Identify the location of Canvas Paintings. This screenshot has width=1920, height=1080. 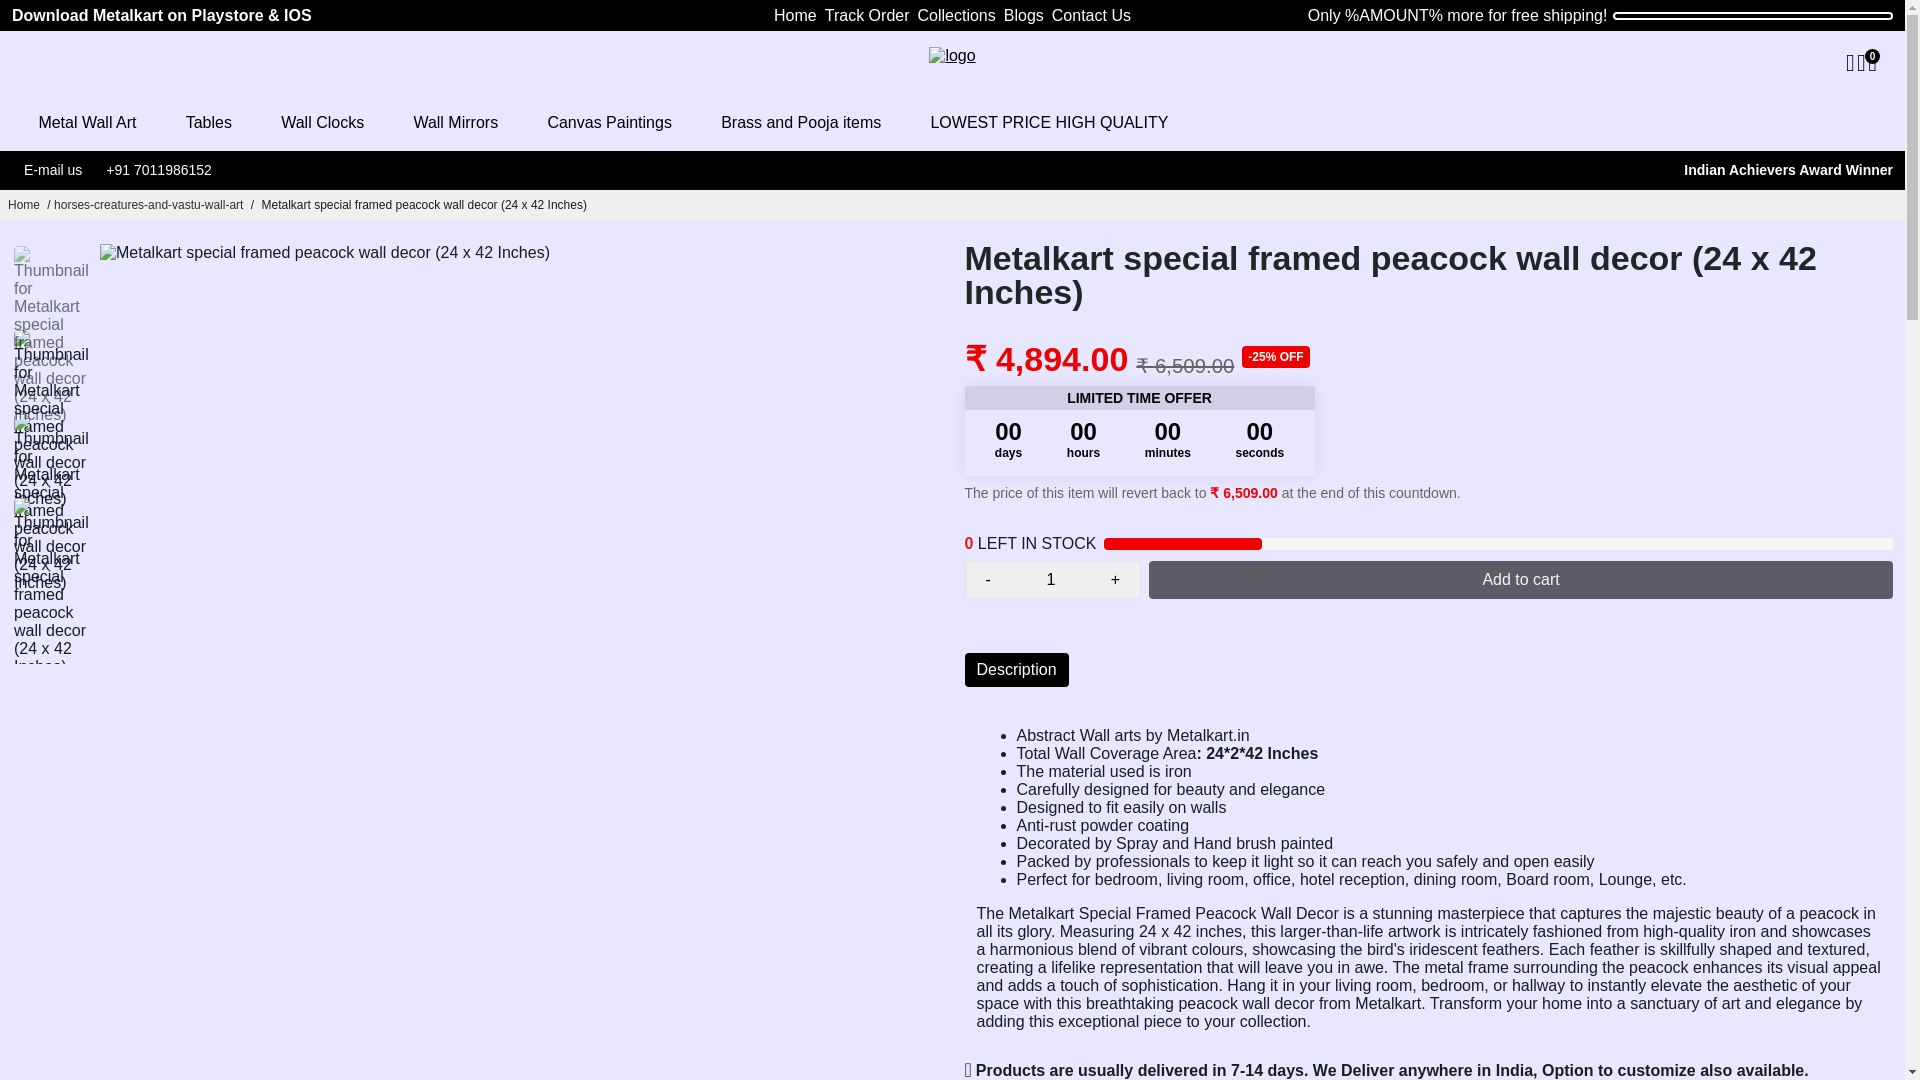
(608, 123).